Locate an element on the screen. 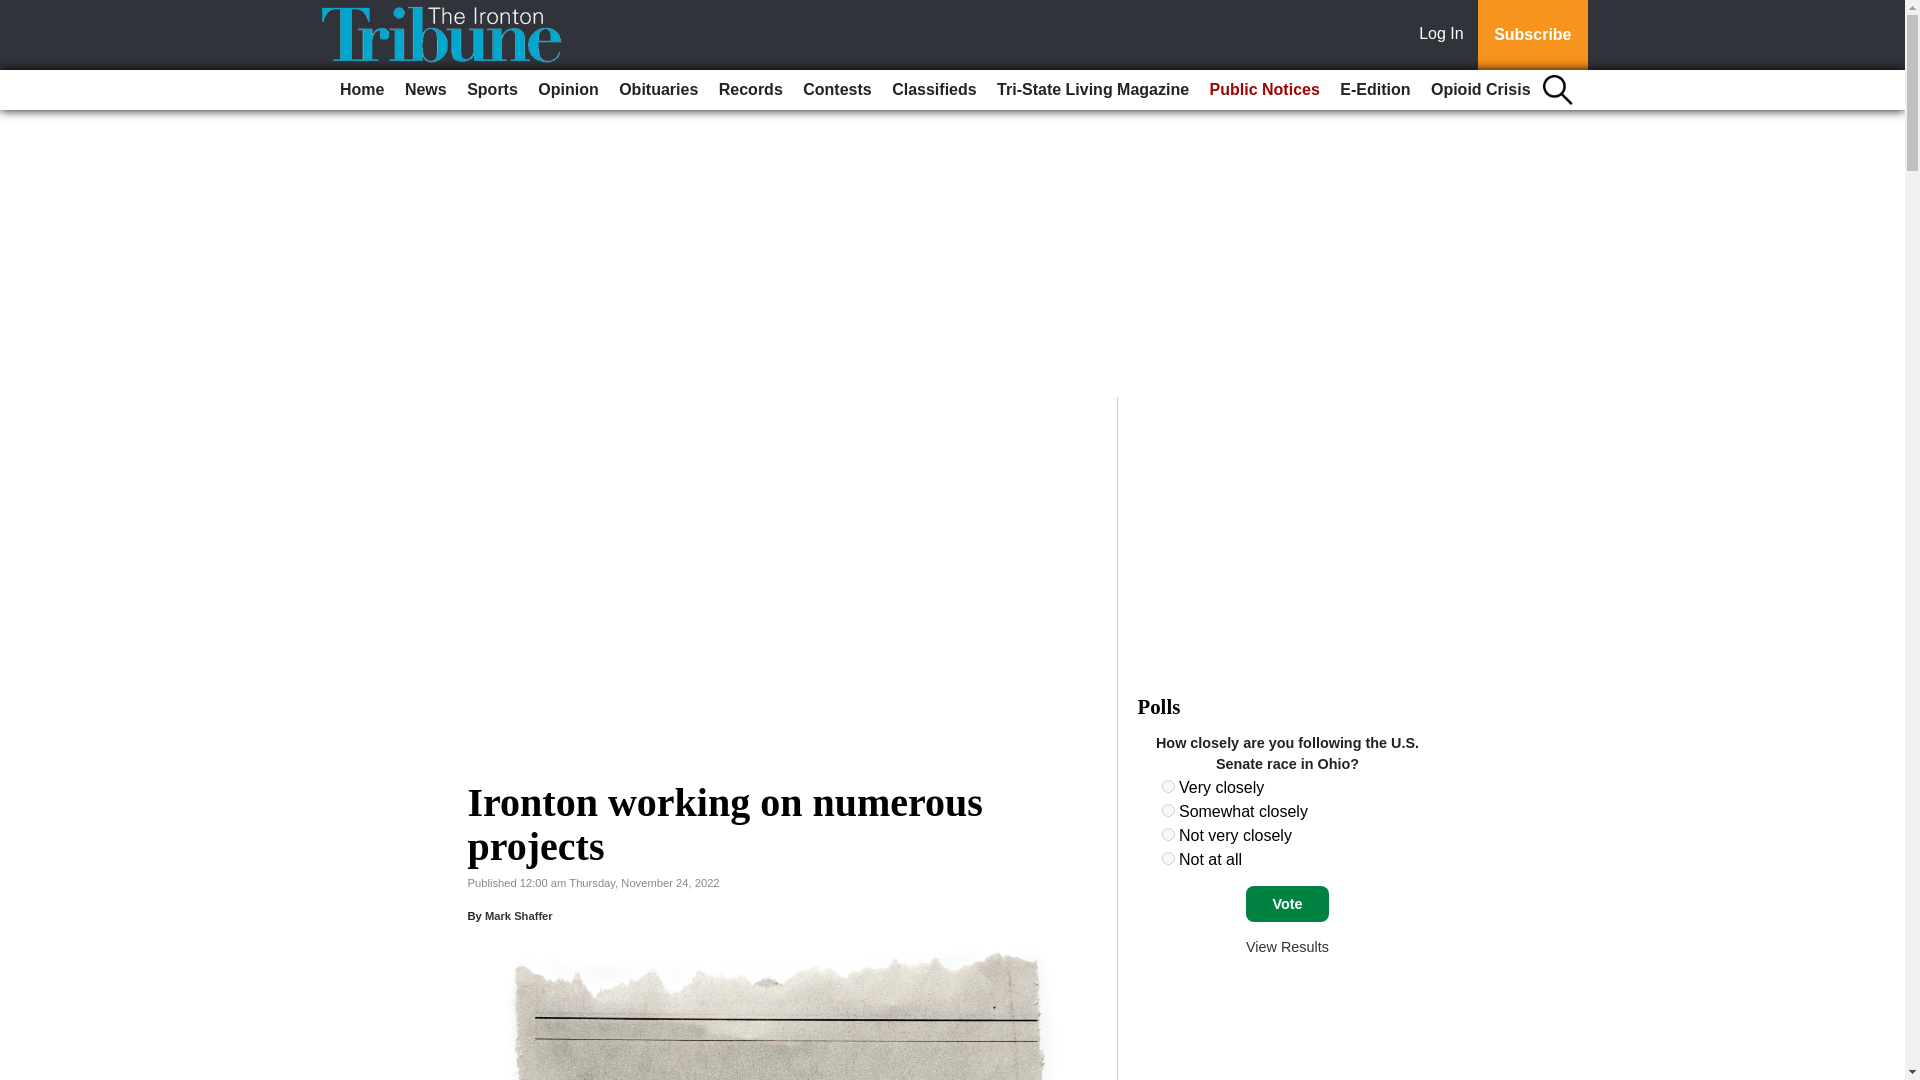  1434 is located at coordinates (1168, 834).